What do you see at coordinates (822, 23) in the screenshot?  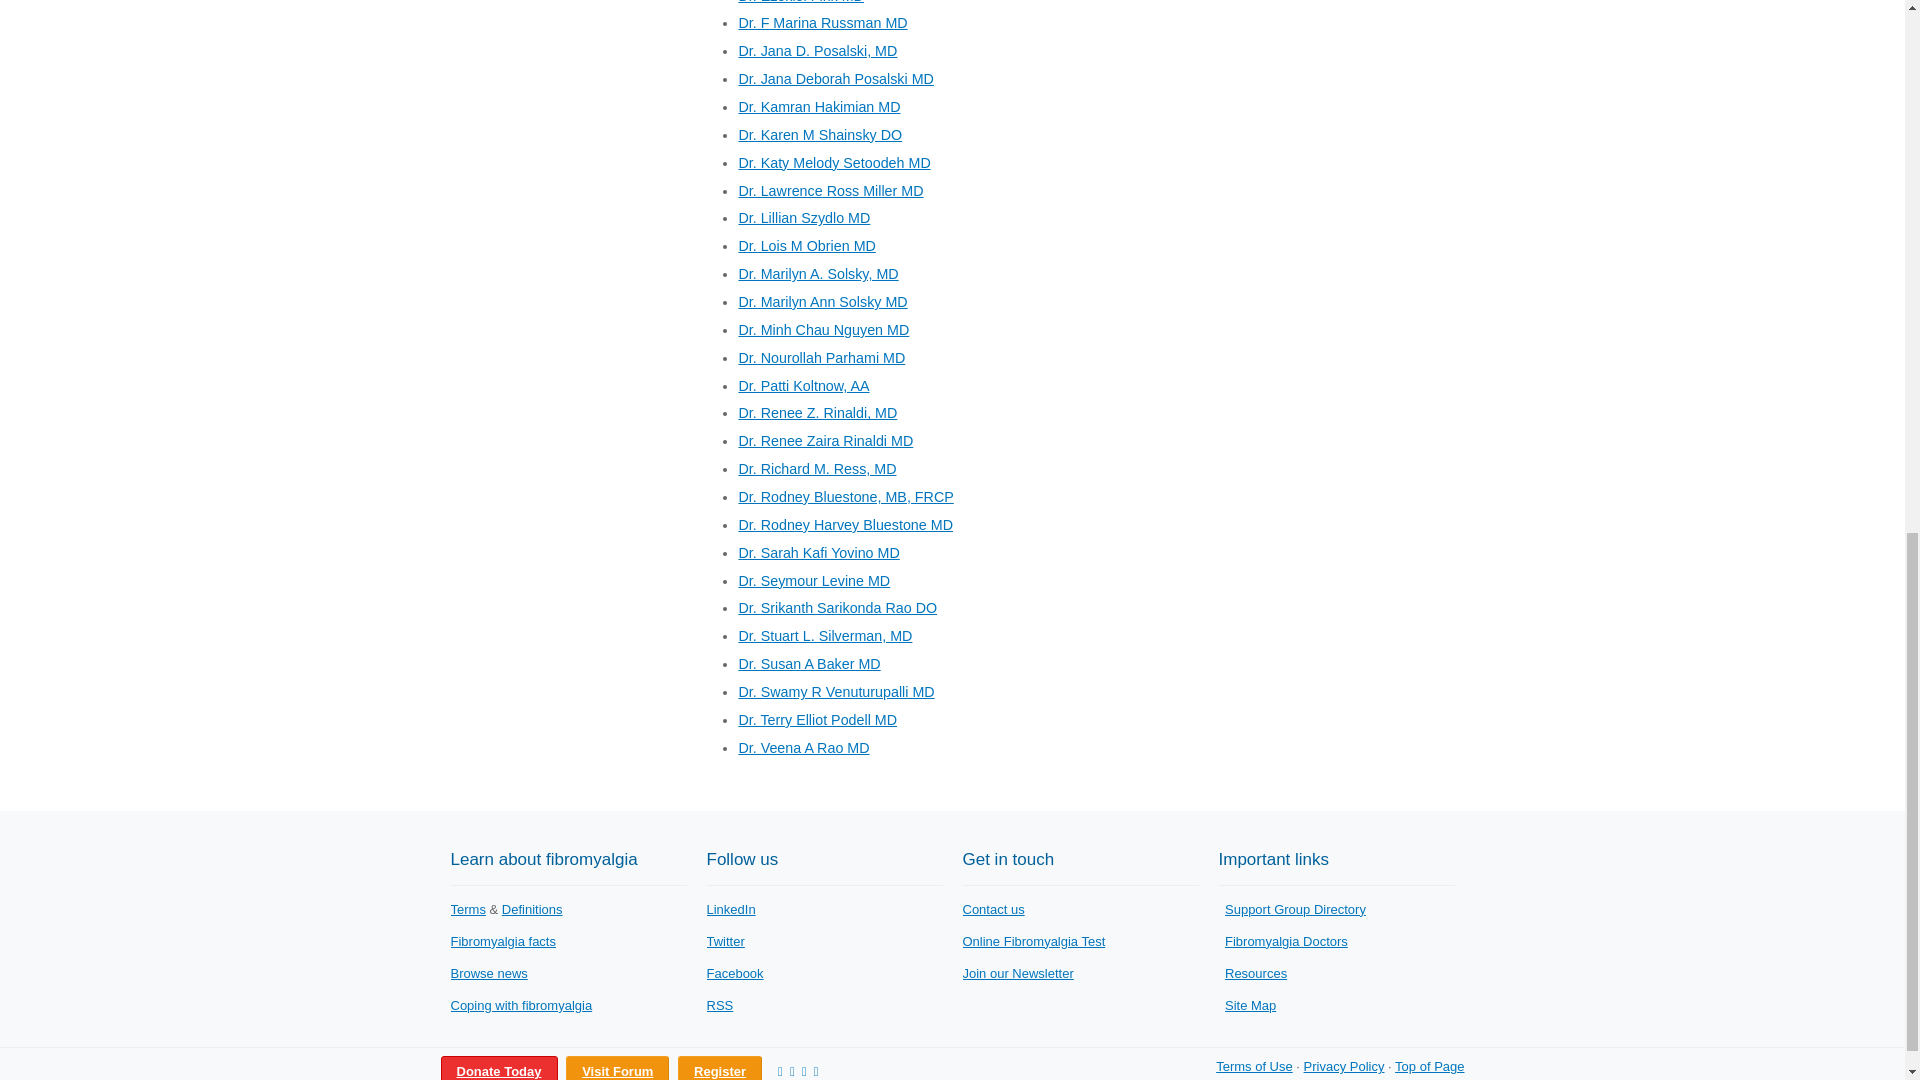 I see `Dr. F Marina Russman MD` at bounding box center [822, 23].